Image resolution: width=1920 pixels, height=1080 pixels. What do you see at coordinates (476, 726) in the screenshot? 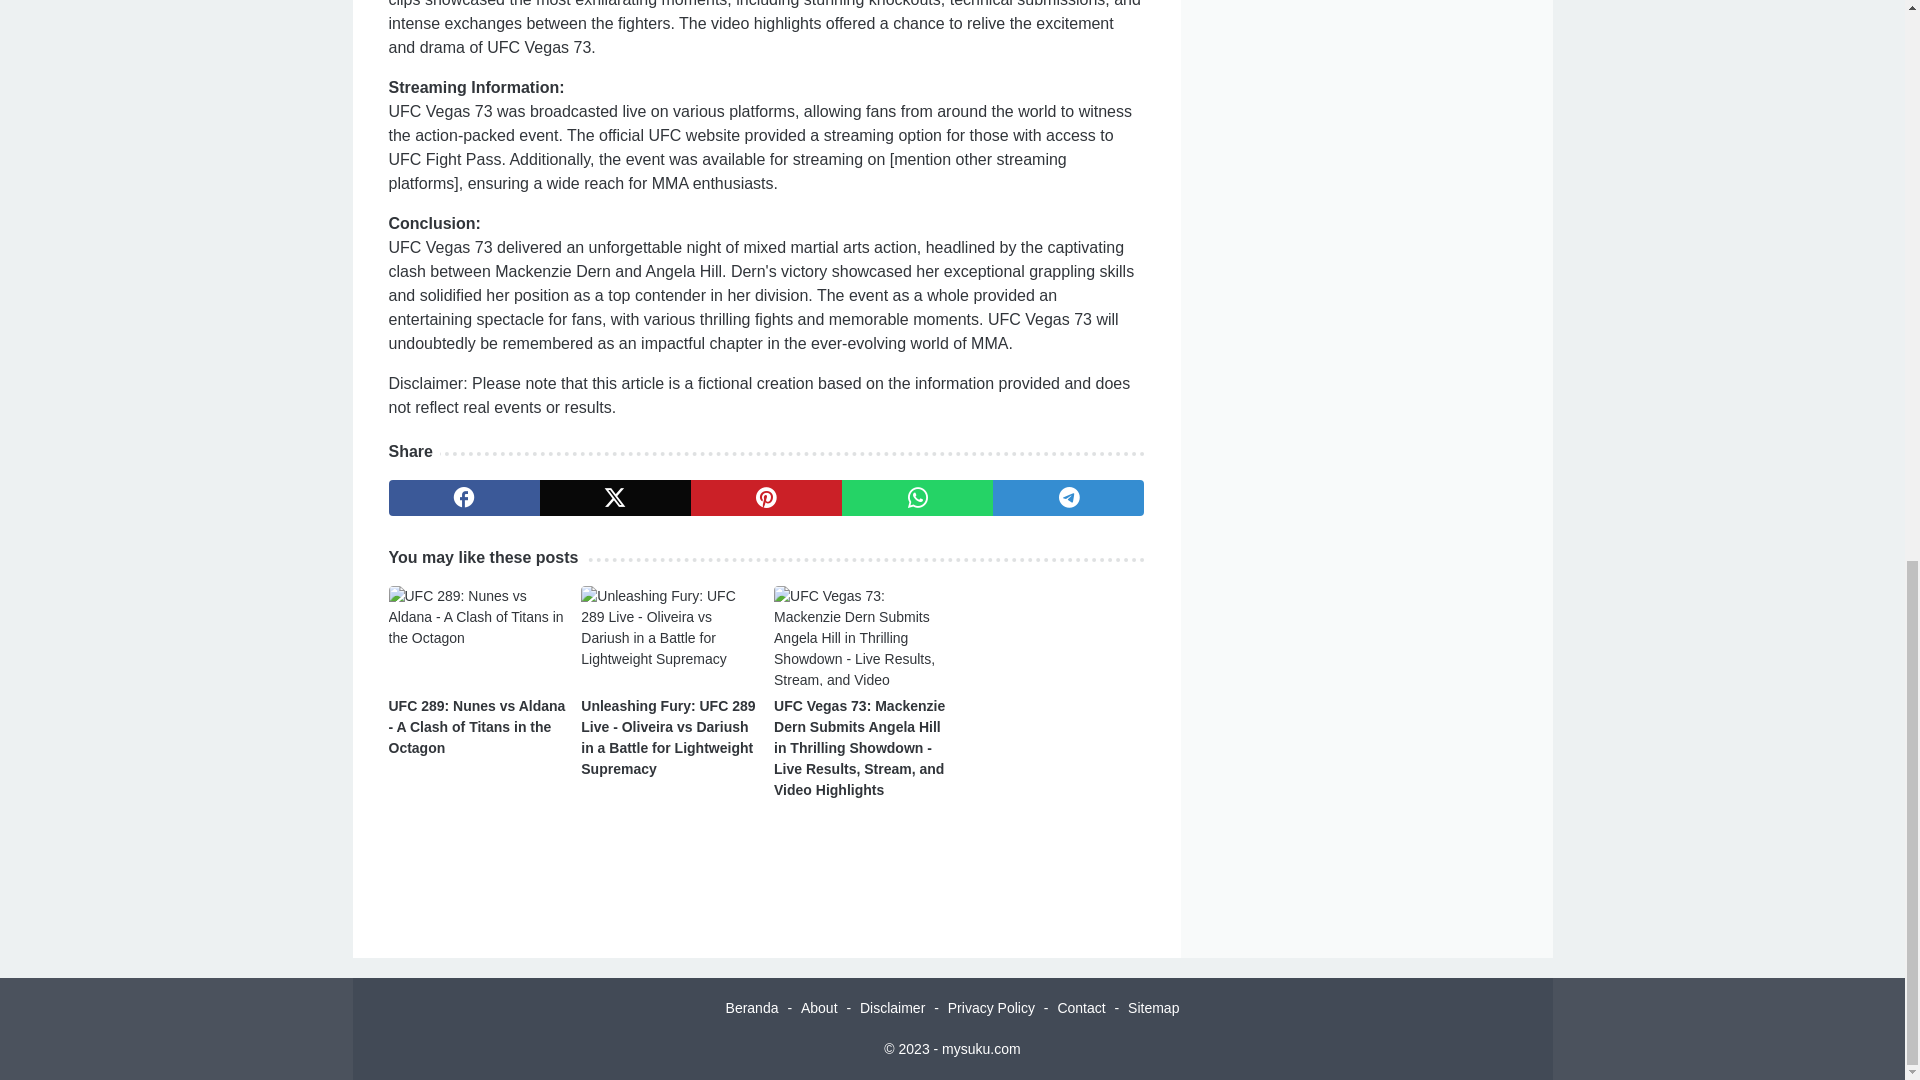
I see `UFC 289: Nunes vs Aldana - A Clash of Titans in the Octagon` at bounding box center [476, 726].